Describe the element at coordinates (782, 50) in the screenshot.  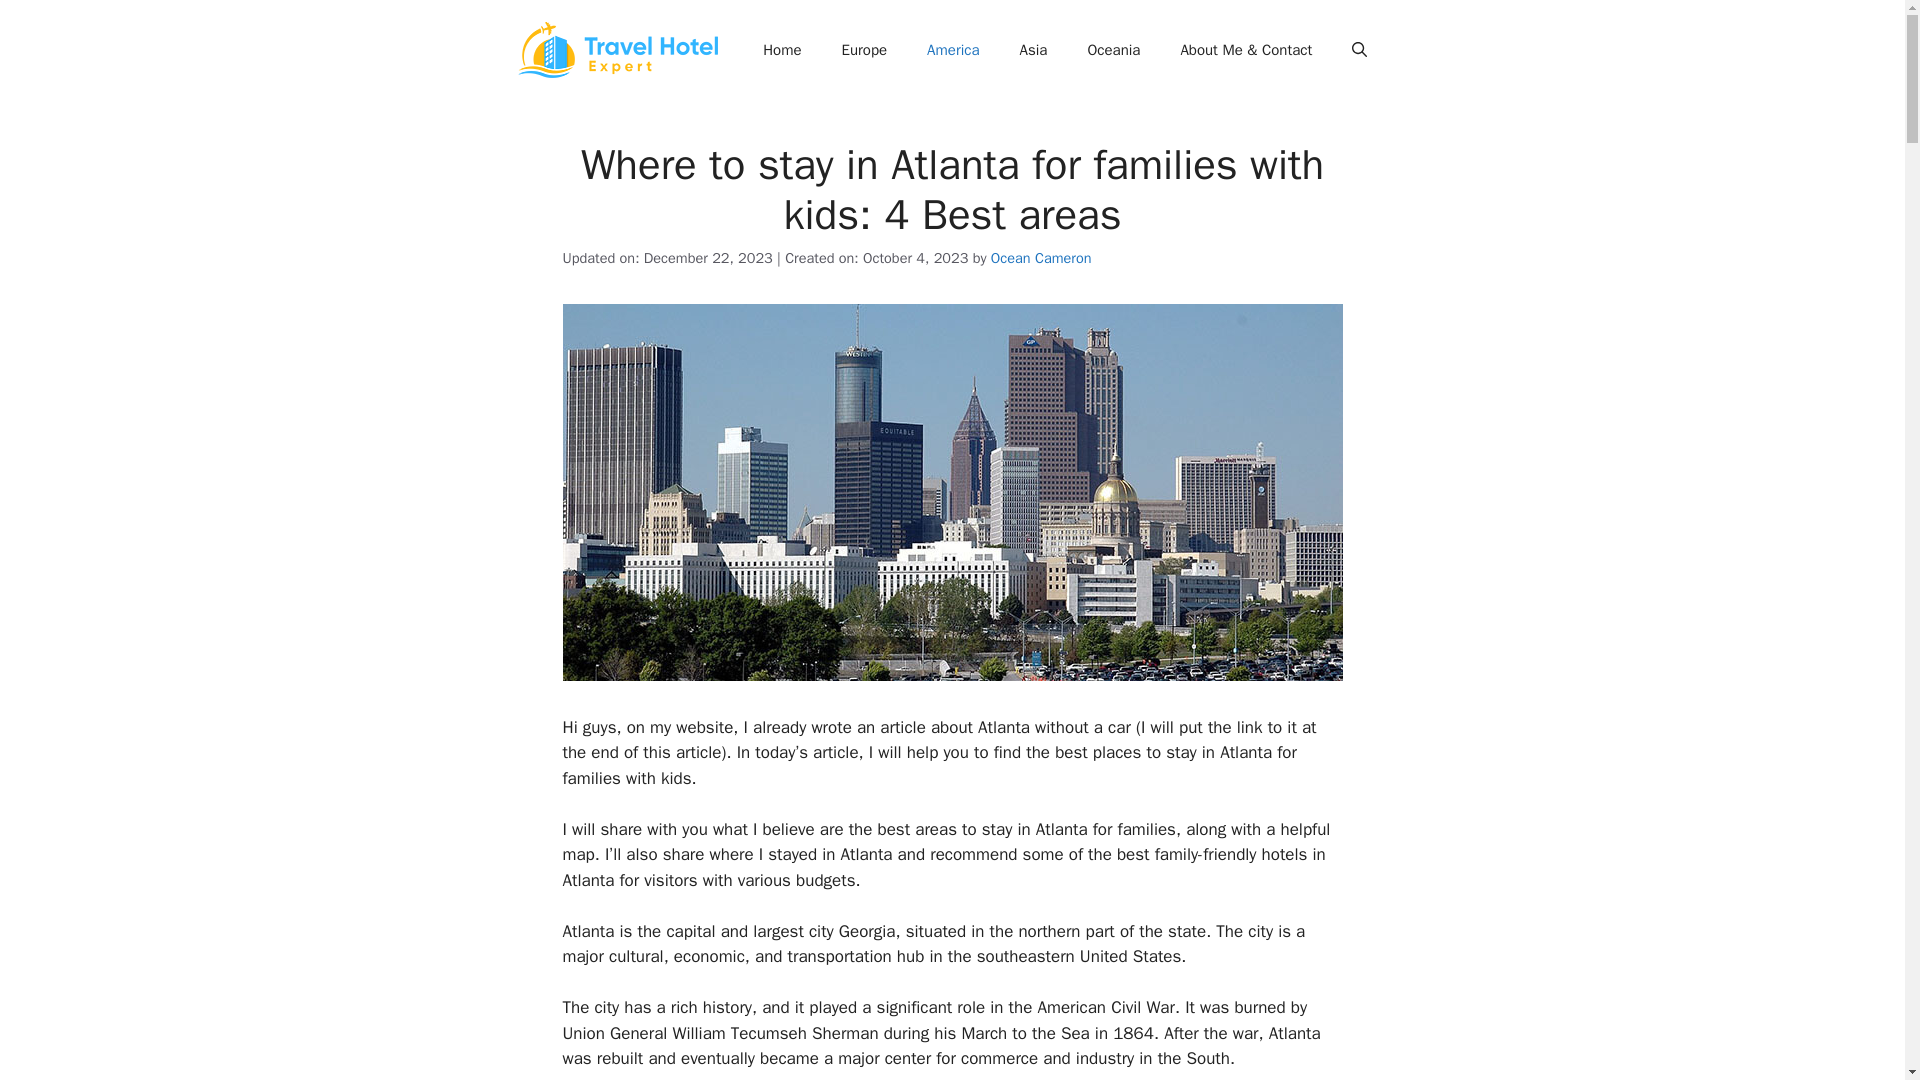
I see `Home` at that location.